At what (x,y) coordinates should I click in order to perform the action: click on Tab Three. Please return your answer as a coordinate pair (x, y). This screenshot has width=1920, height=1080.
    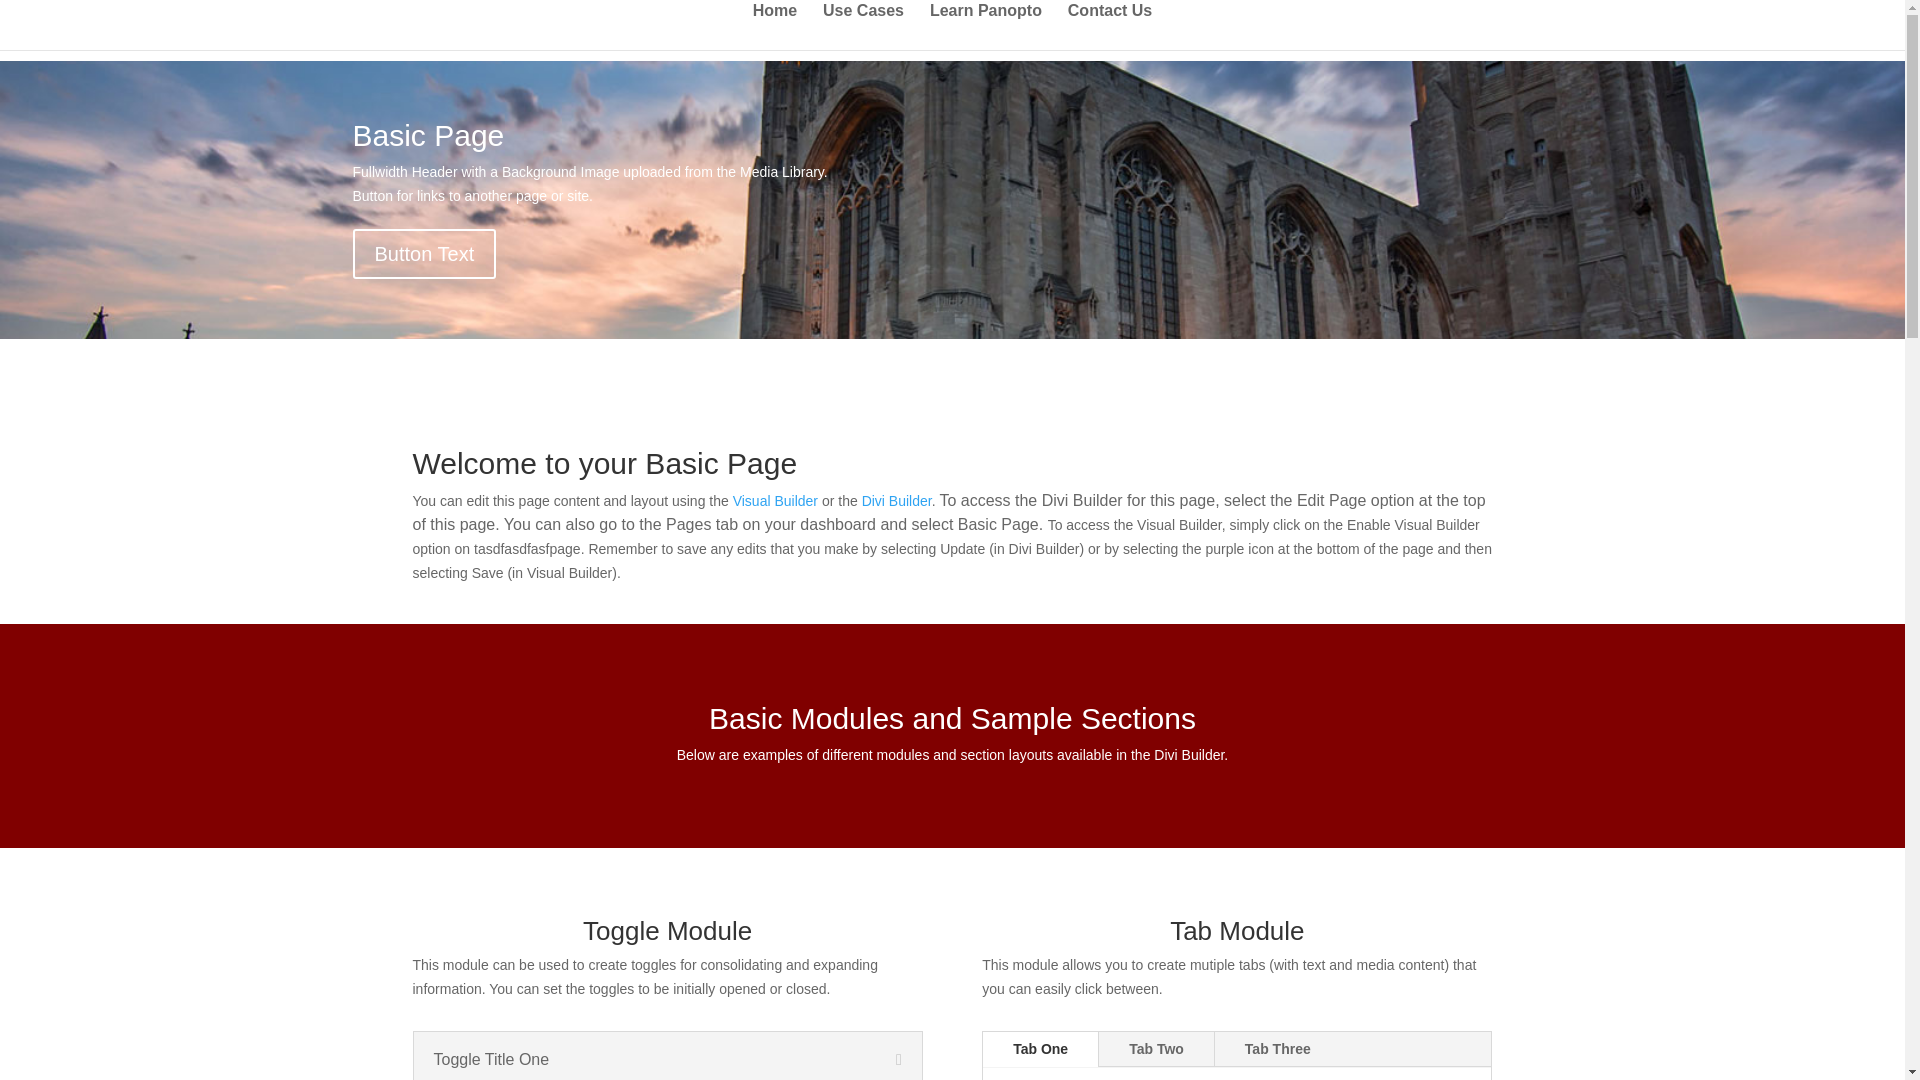
    Looking at the image, I should click on (1278, 1050).